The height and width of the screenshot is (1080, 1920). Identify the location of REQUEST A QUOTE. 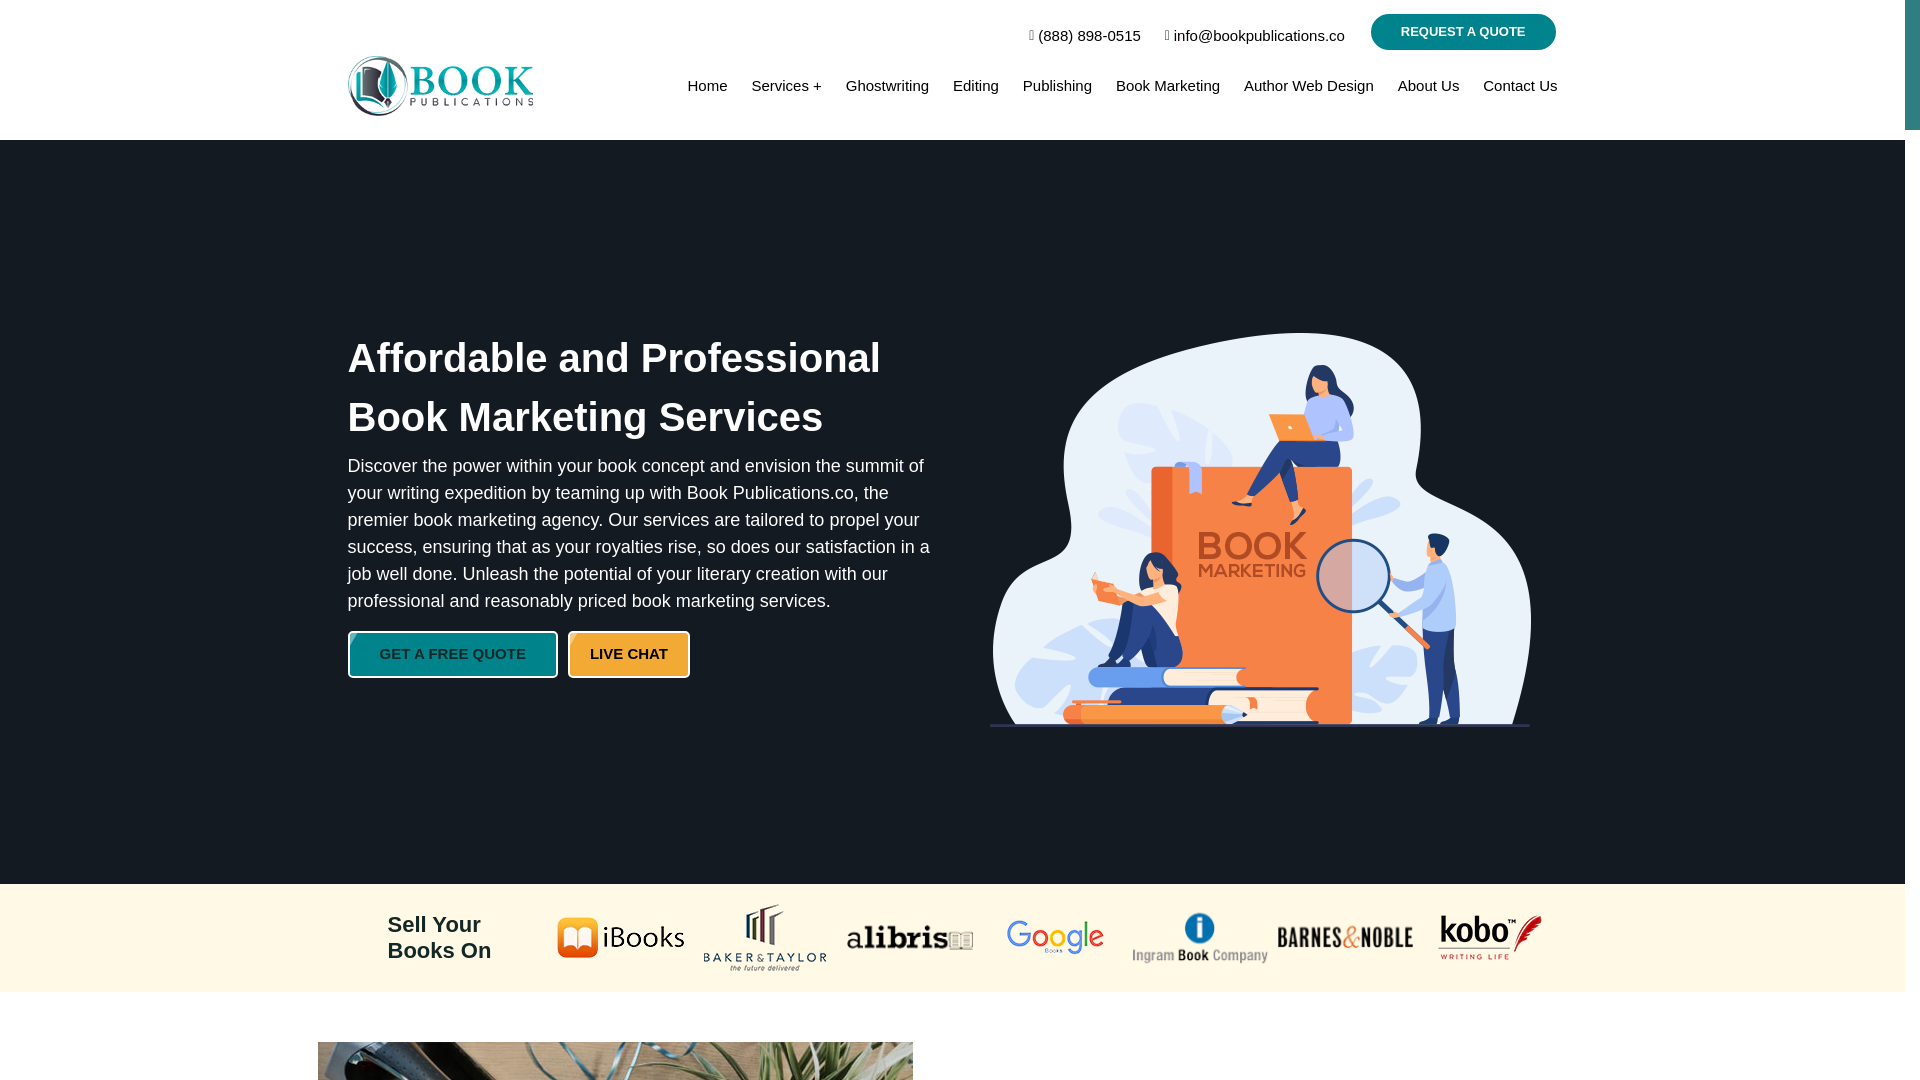
(1462, 31).